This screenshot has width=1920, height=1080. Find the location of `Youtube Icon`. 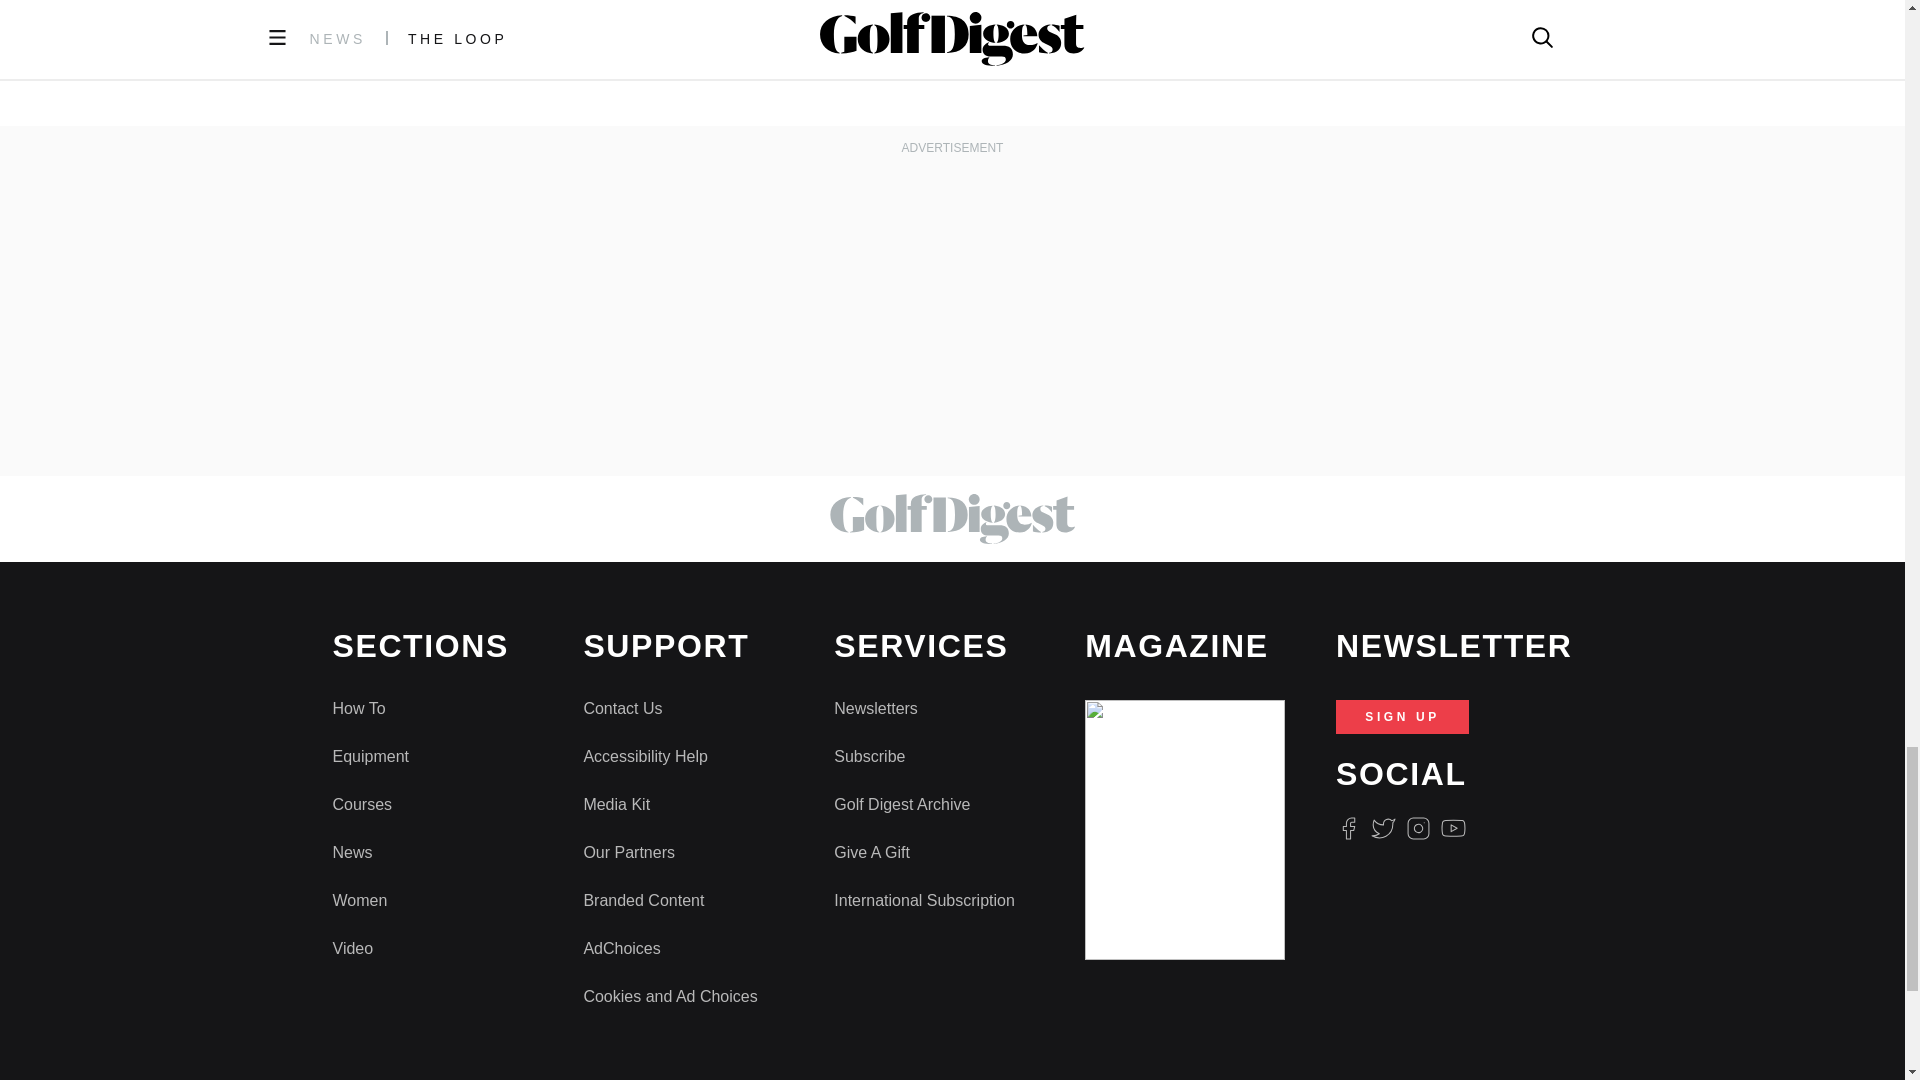

Youtube Icon is located at coordinates (1454, 828).